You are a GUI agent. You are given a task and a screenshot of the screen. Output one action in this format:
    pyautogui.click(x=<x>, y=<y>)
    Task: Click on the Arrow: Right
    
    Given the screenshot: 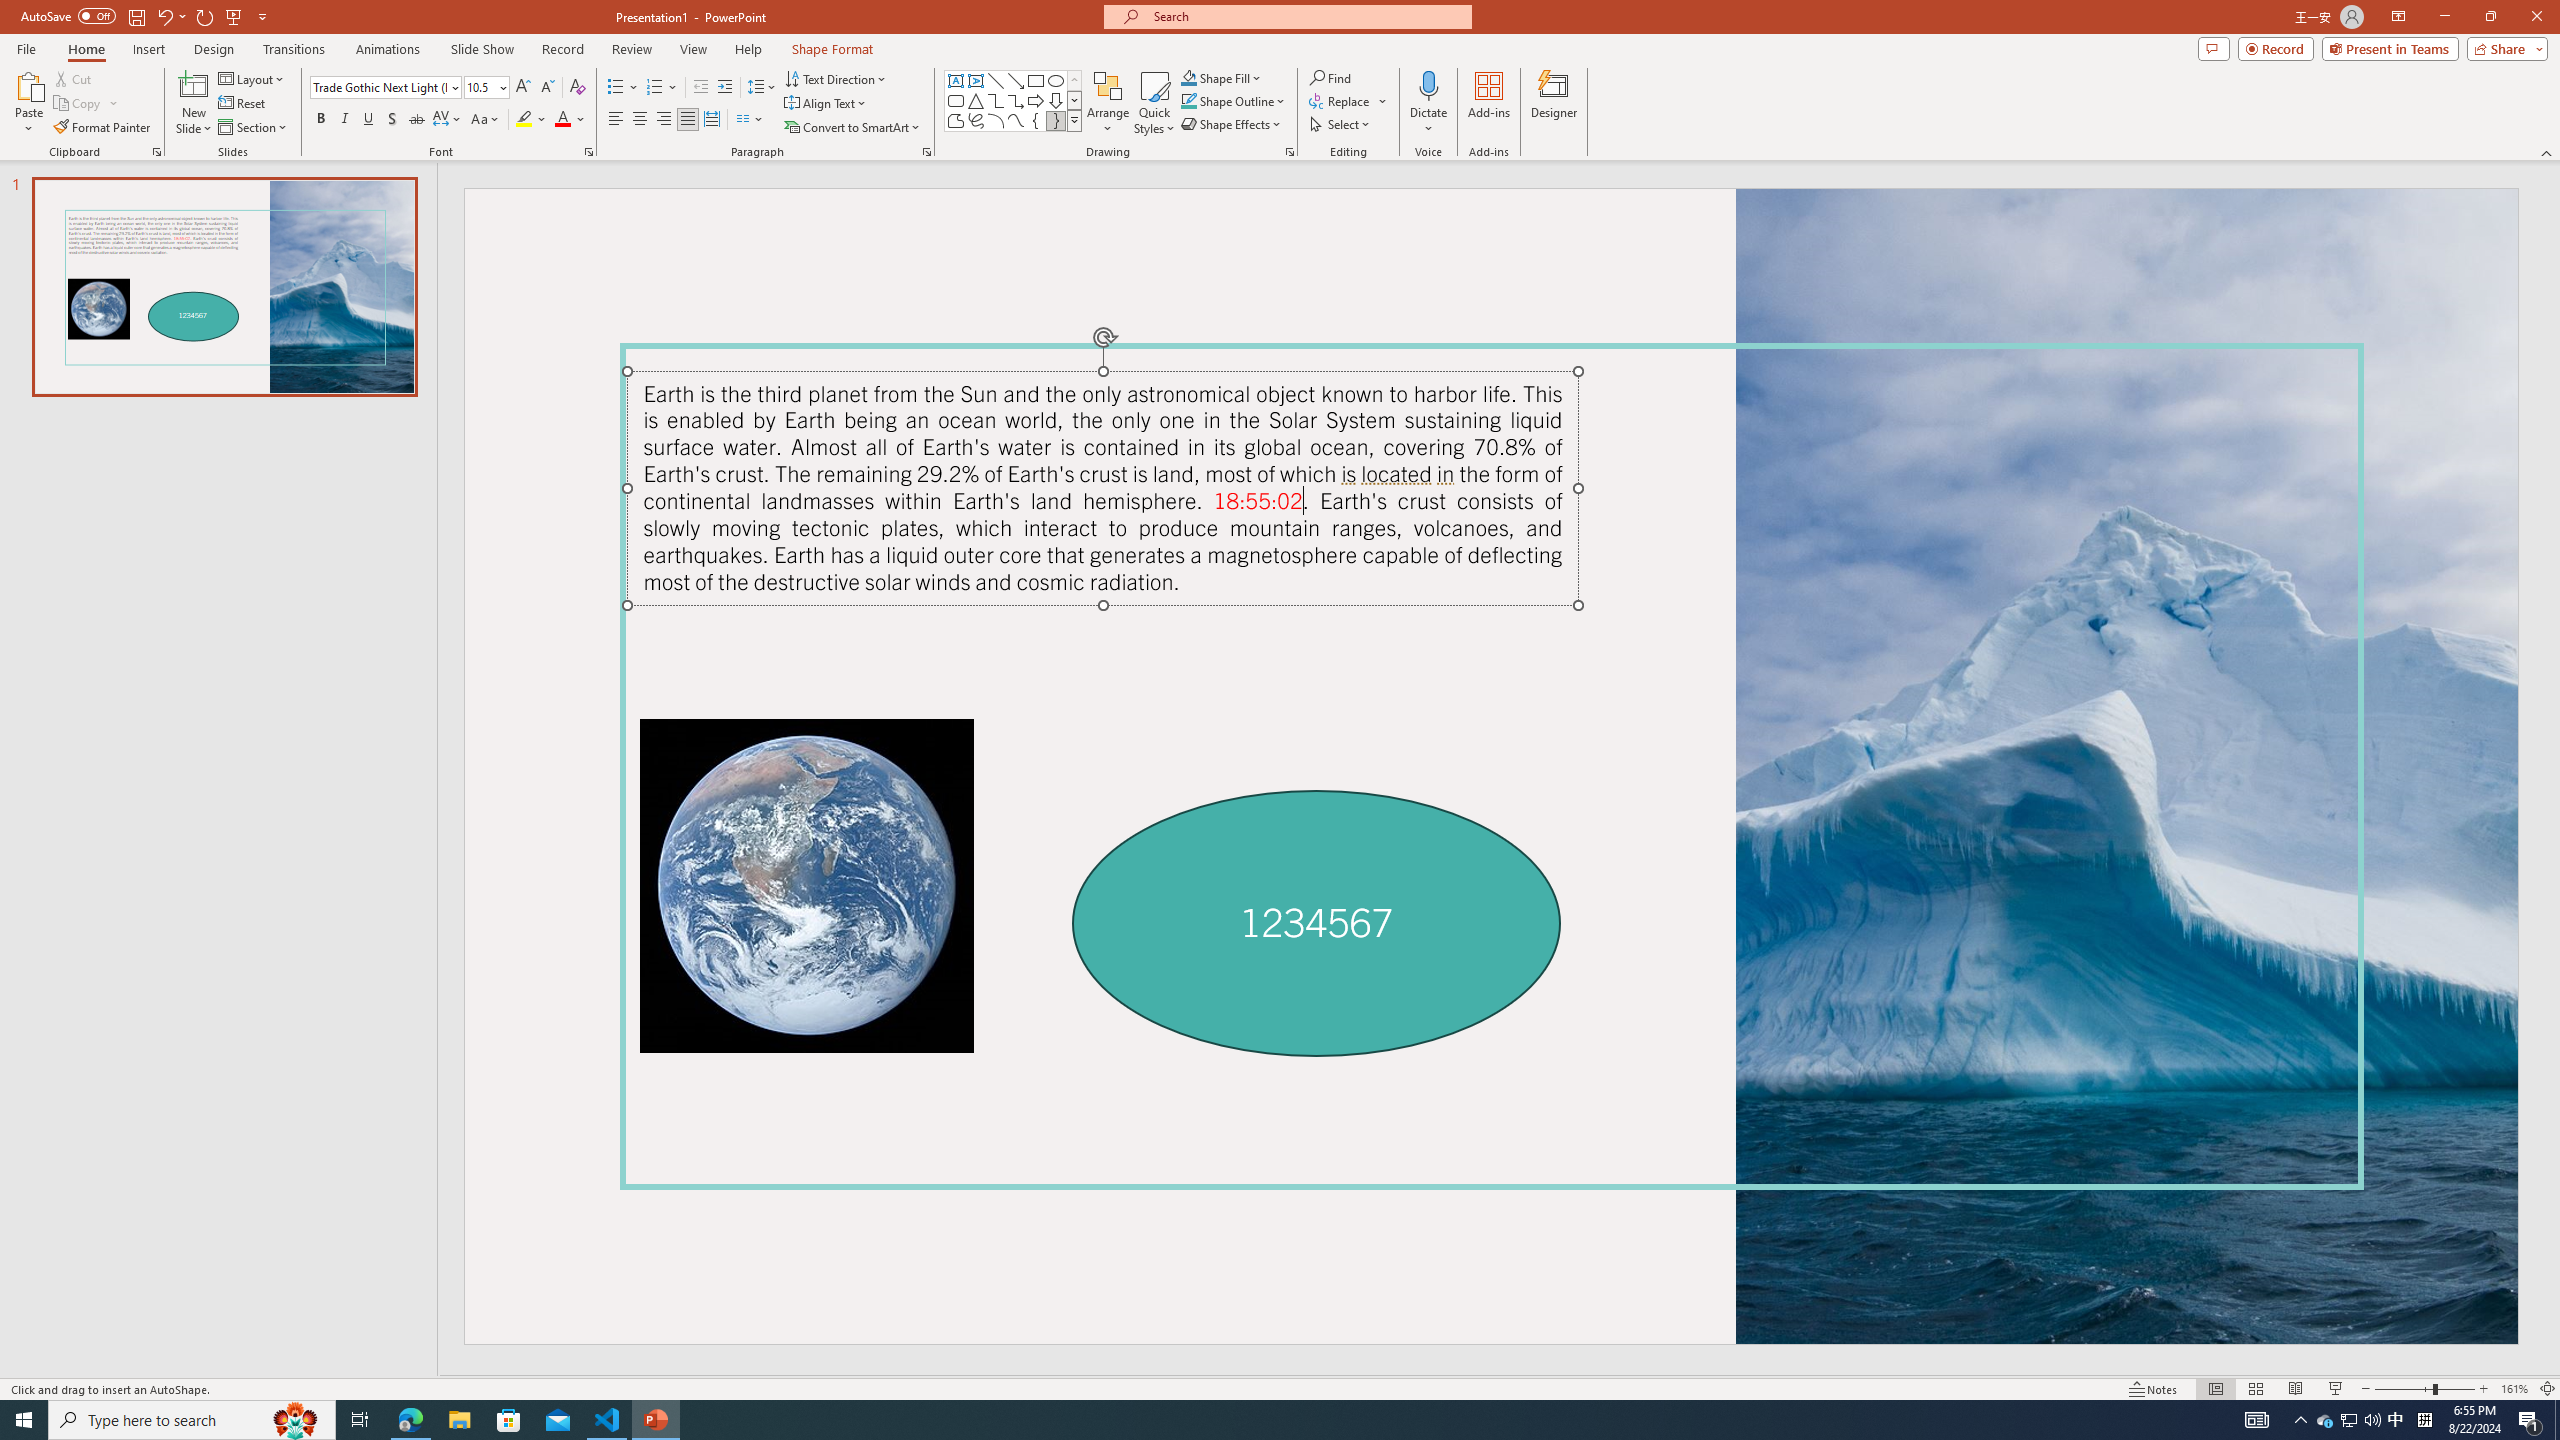 What is the action you would take?
    pyautogui.click(x=1036, y=100)
    